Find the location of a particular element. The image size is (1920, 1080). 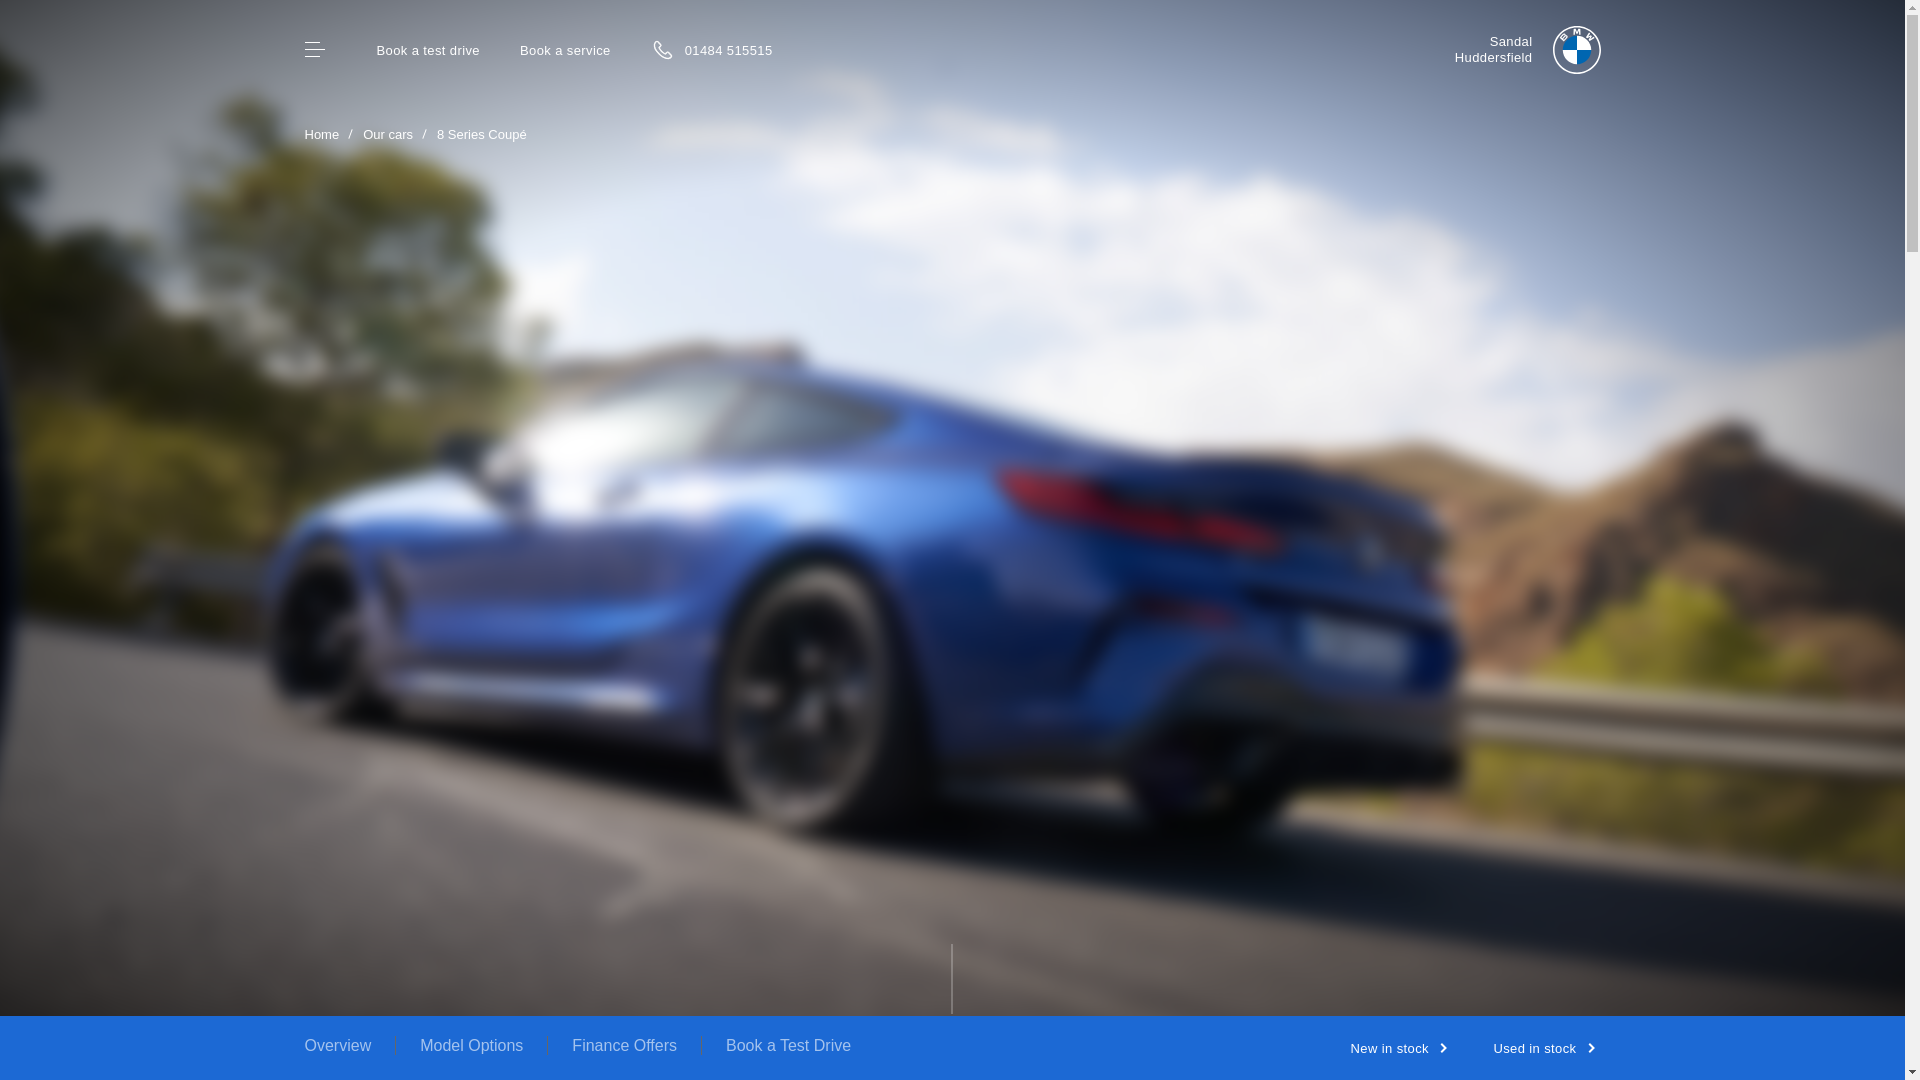

Book a test drive is located at coordinates (565, 50).